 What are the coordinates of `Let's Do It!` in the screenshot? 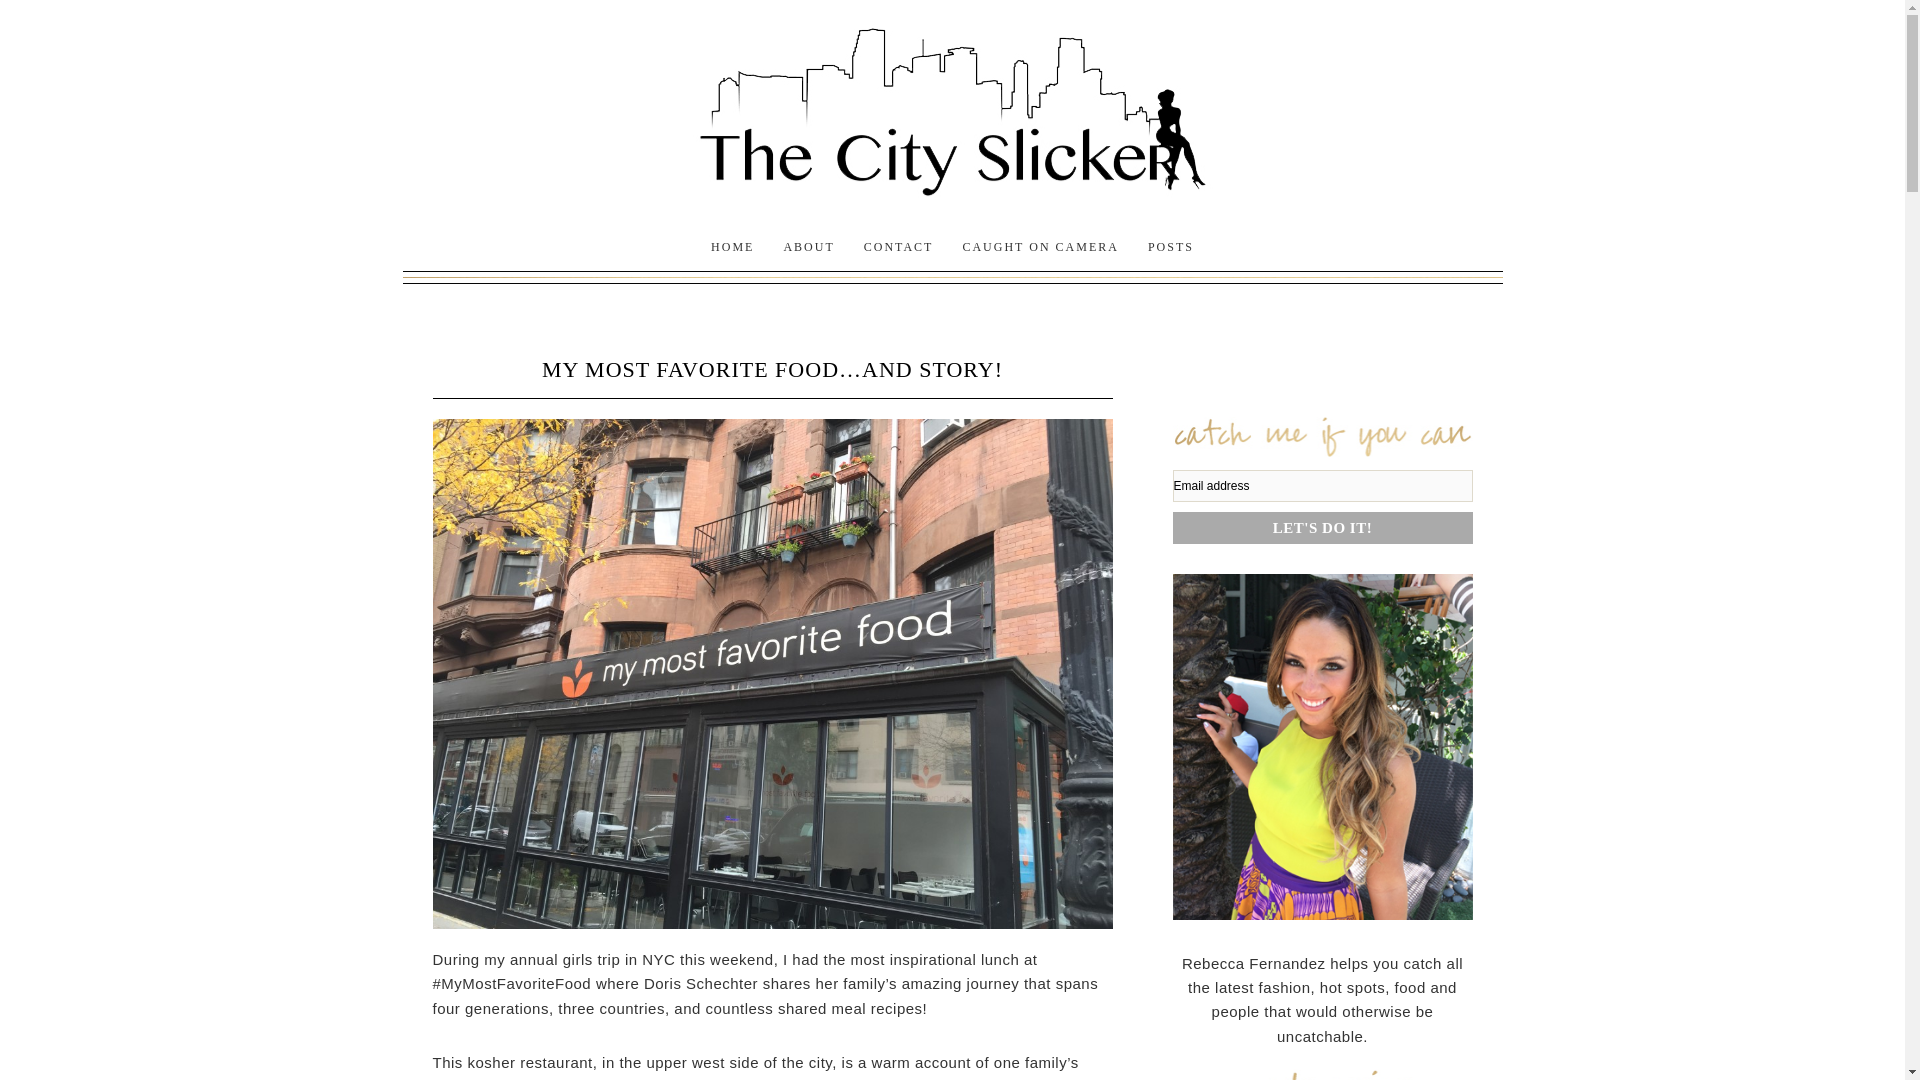 It's located at (1322, 528).